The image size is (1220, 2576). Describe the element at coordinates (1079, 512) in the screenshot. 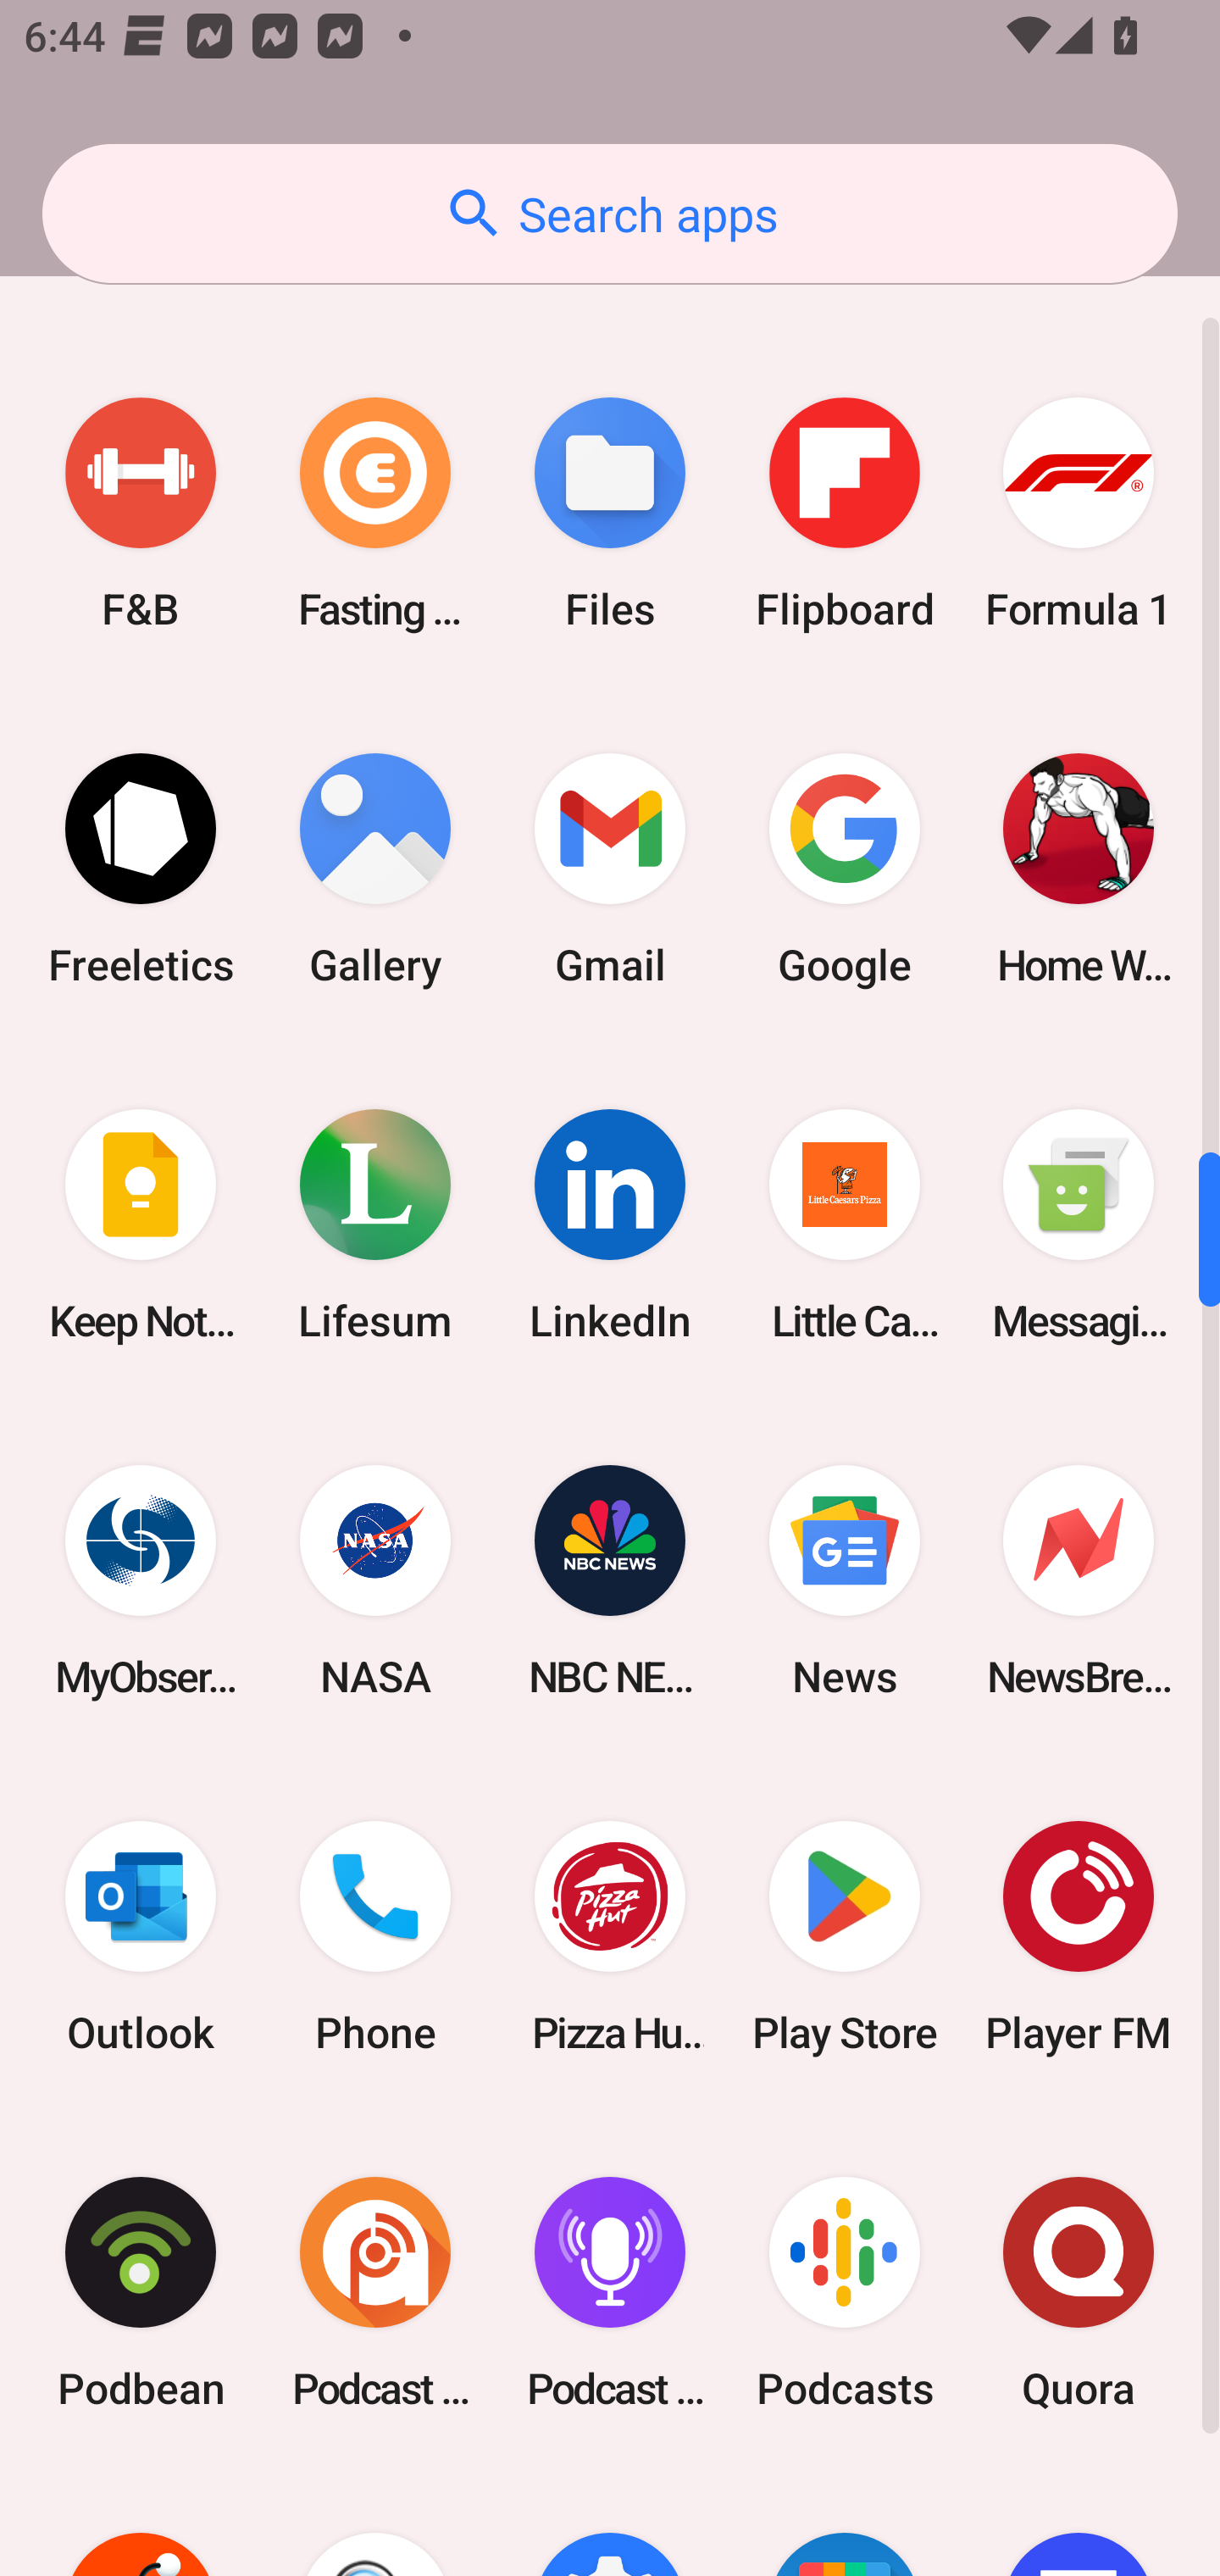

I see `Formula 1` at that location.